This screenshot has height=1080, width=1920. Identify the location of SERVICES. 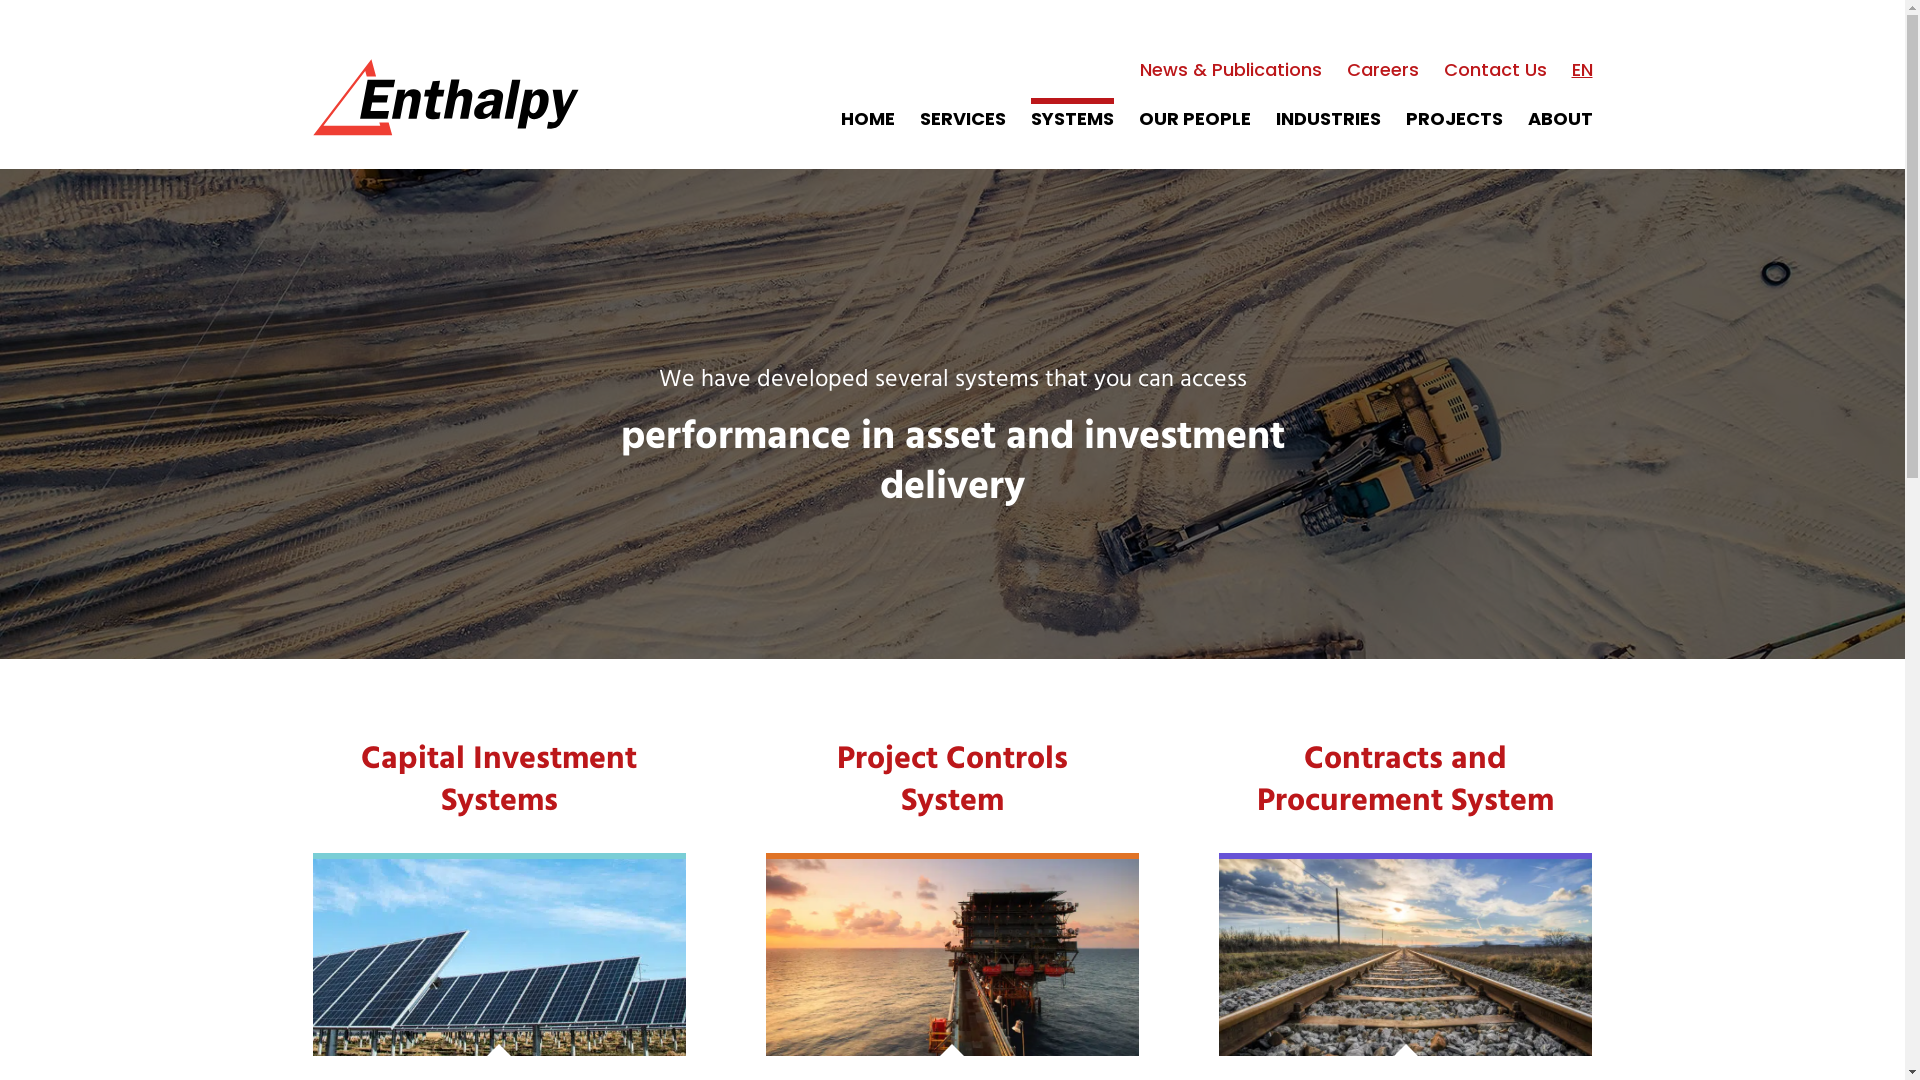
(963, 119).